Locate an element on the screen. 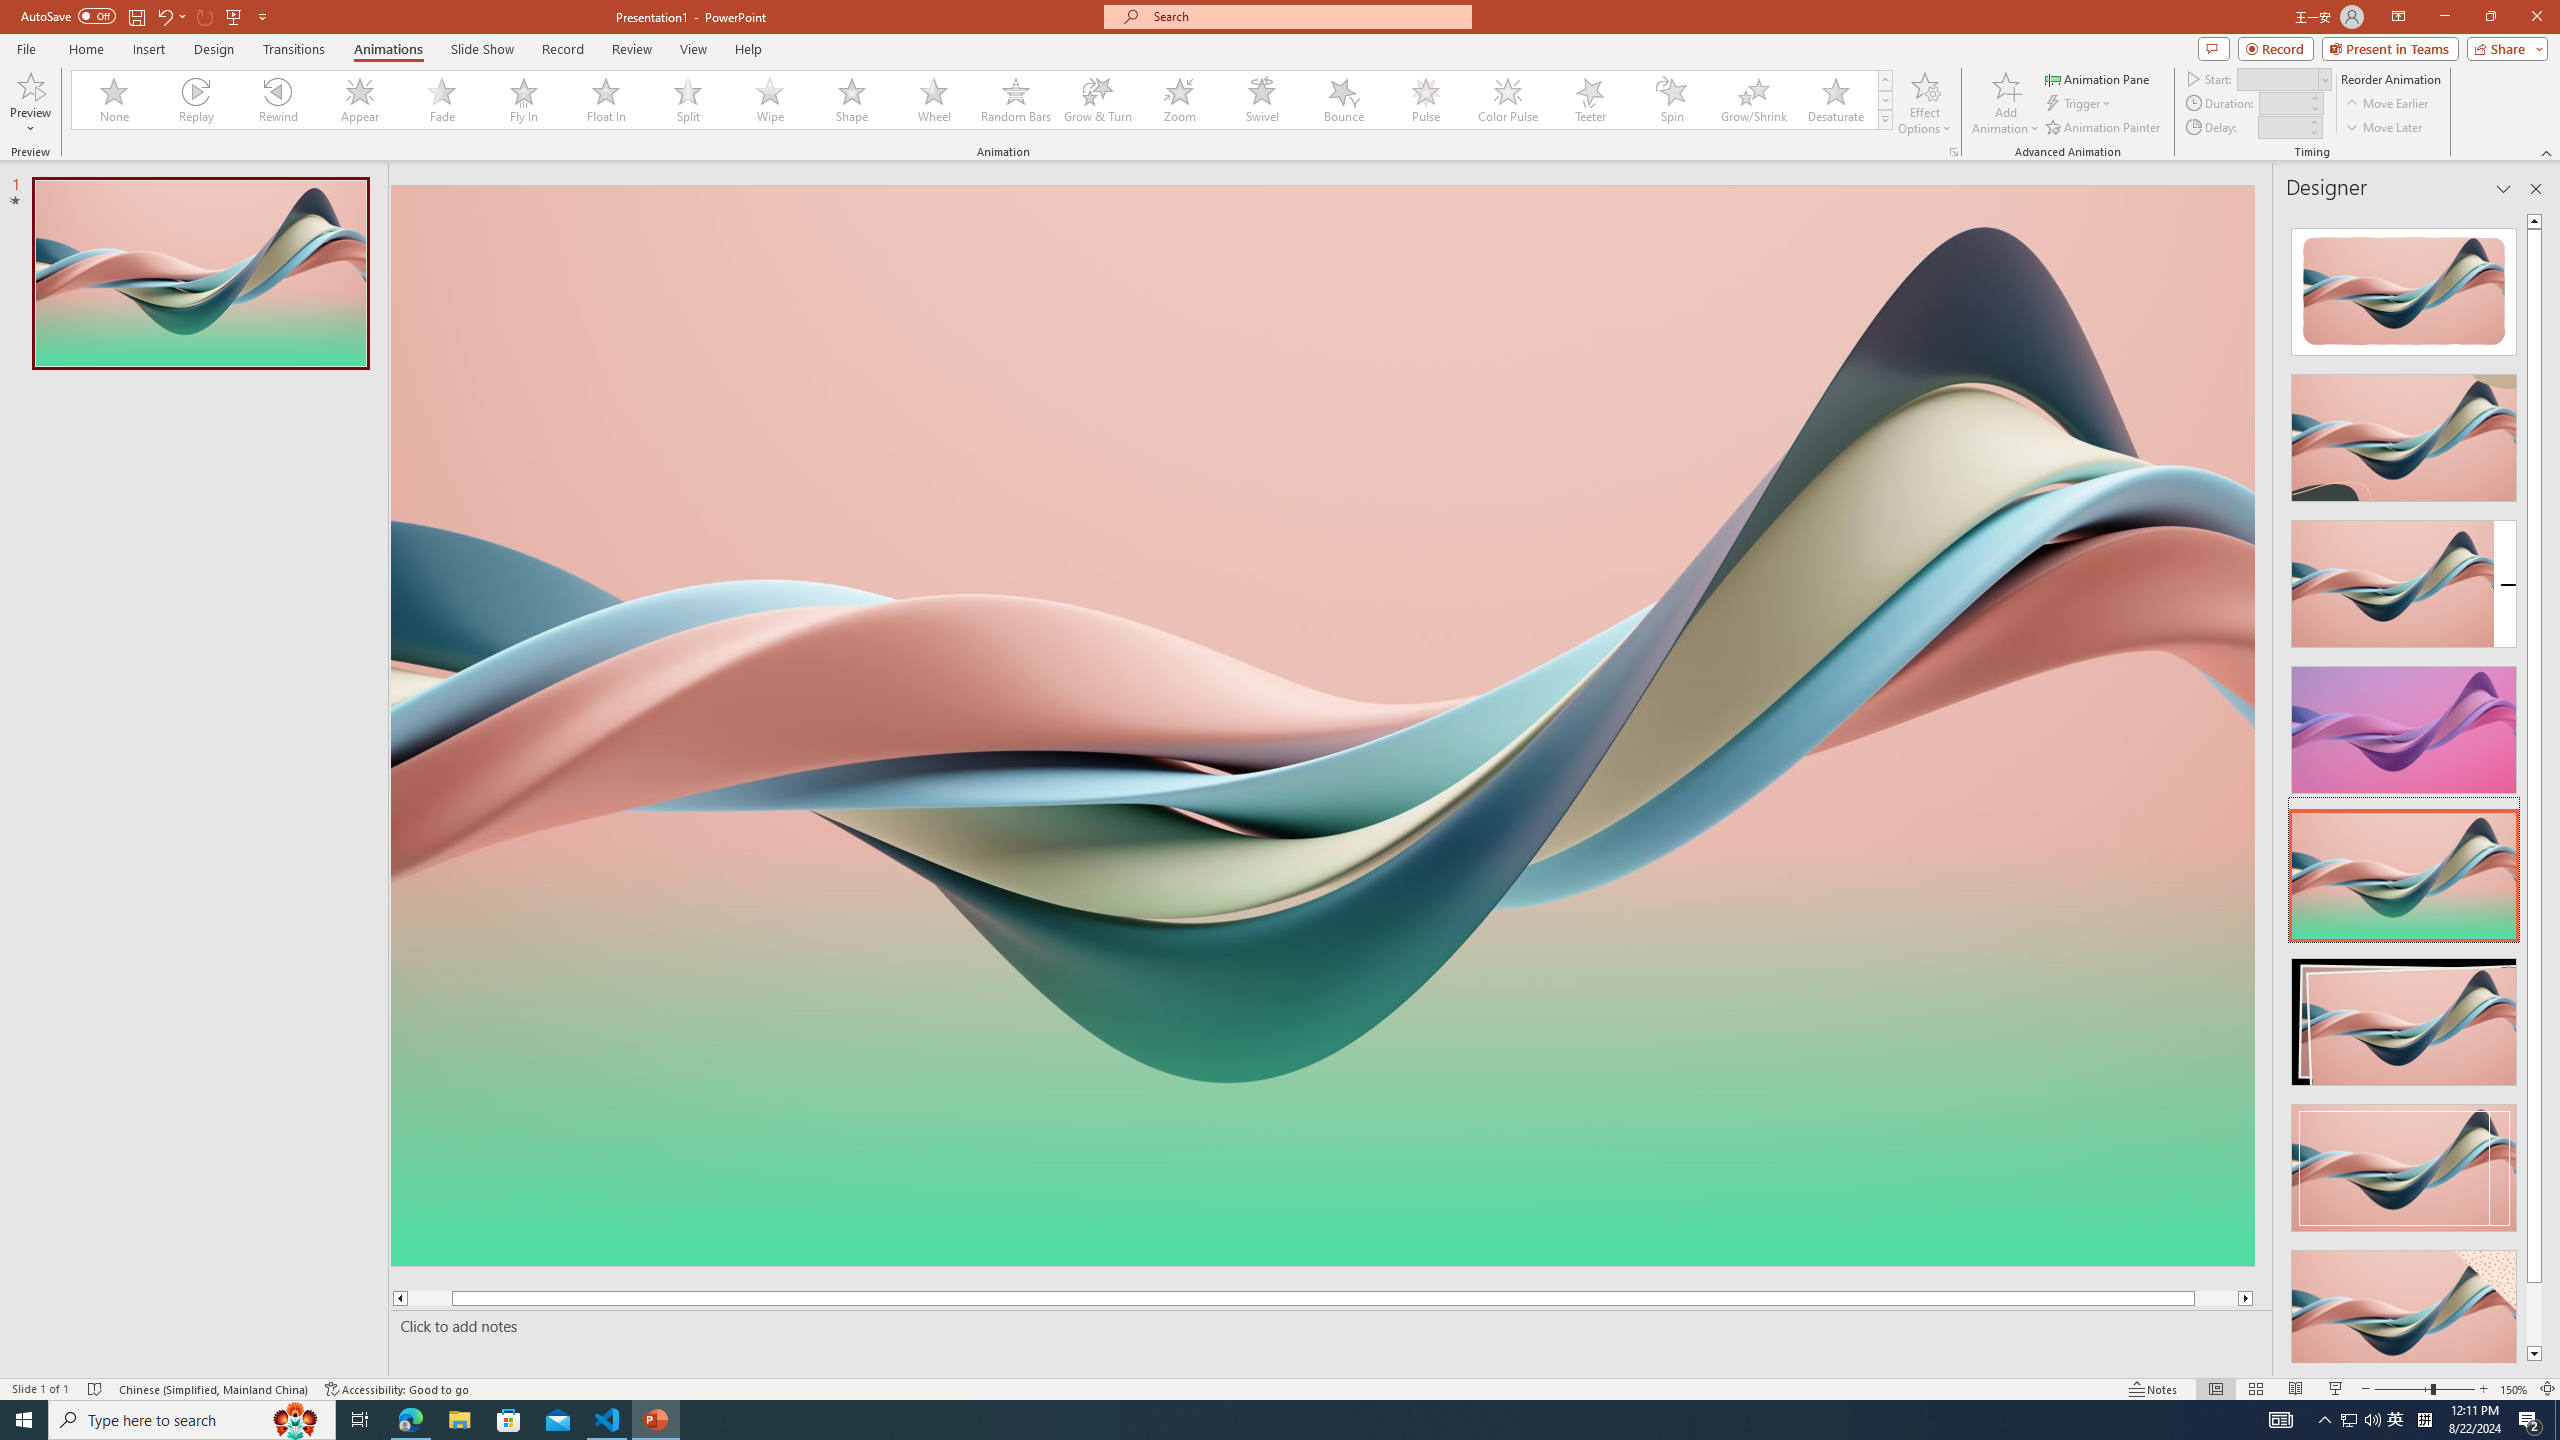  Close pane is located at coordinates (2536, 189).